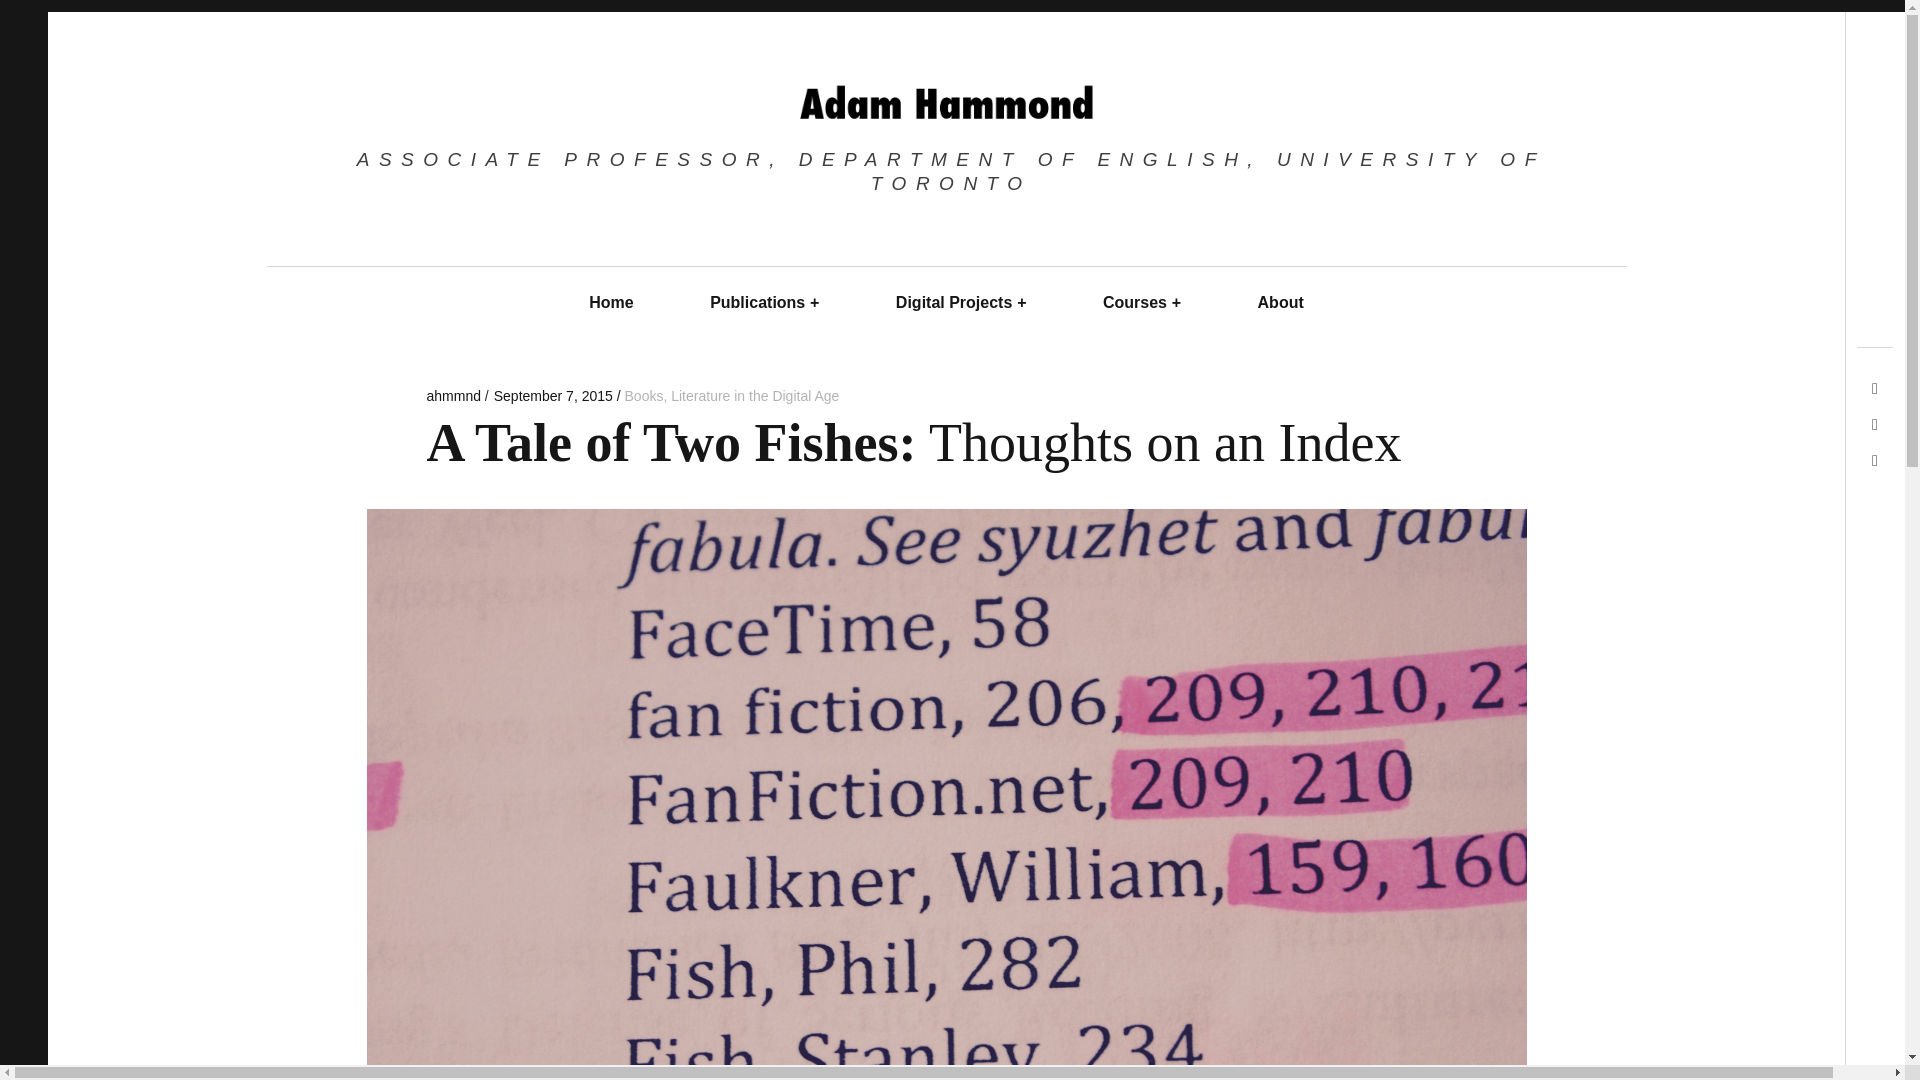 The image size is (1920, 1080). Describe the element at coordinates (1280, 302) in the screenshot. I see `About` at that location.